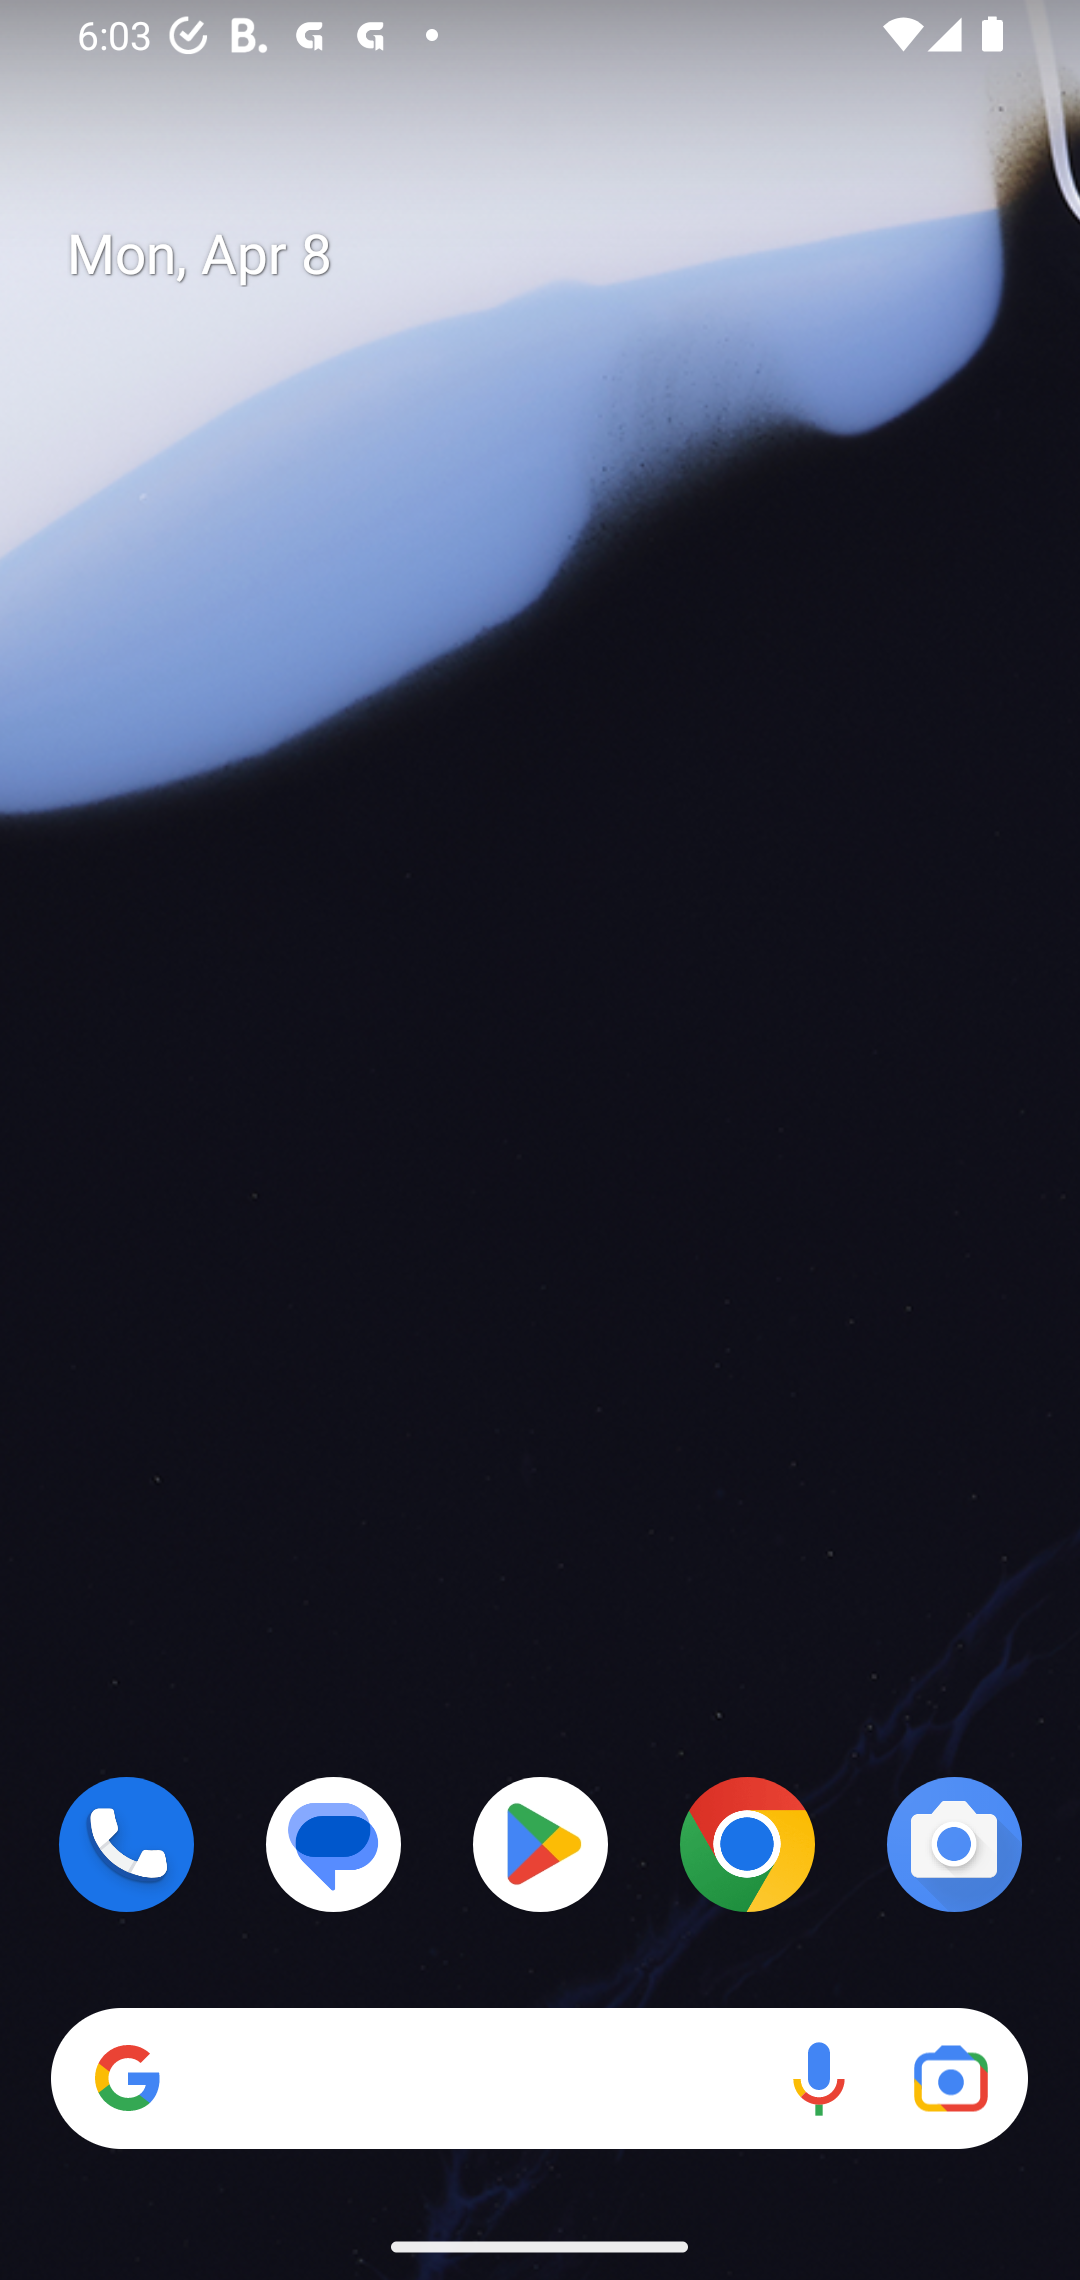 This screenshot has height=2280, width=1080. Describe the element at coordinates (126, 1844) in the screenshot. I see `Phone` at that location.